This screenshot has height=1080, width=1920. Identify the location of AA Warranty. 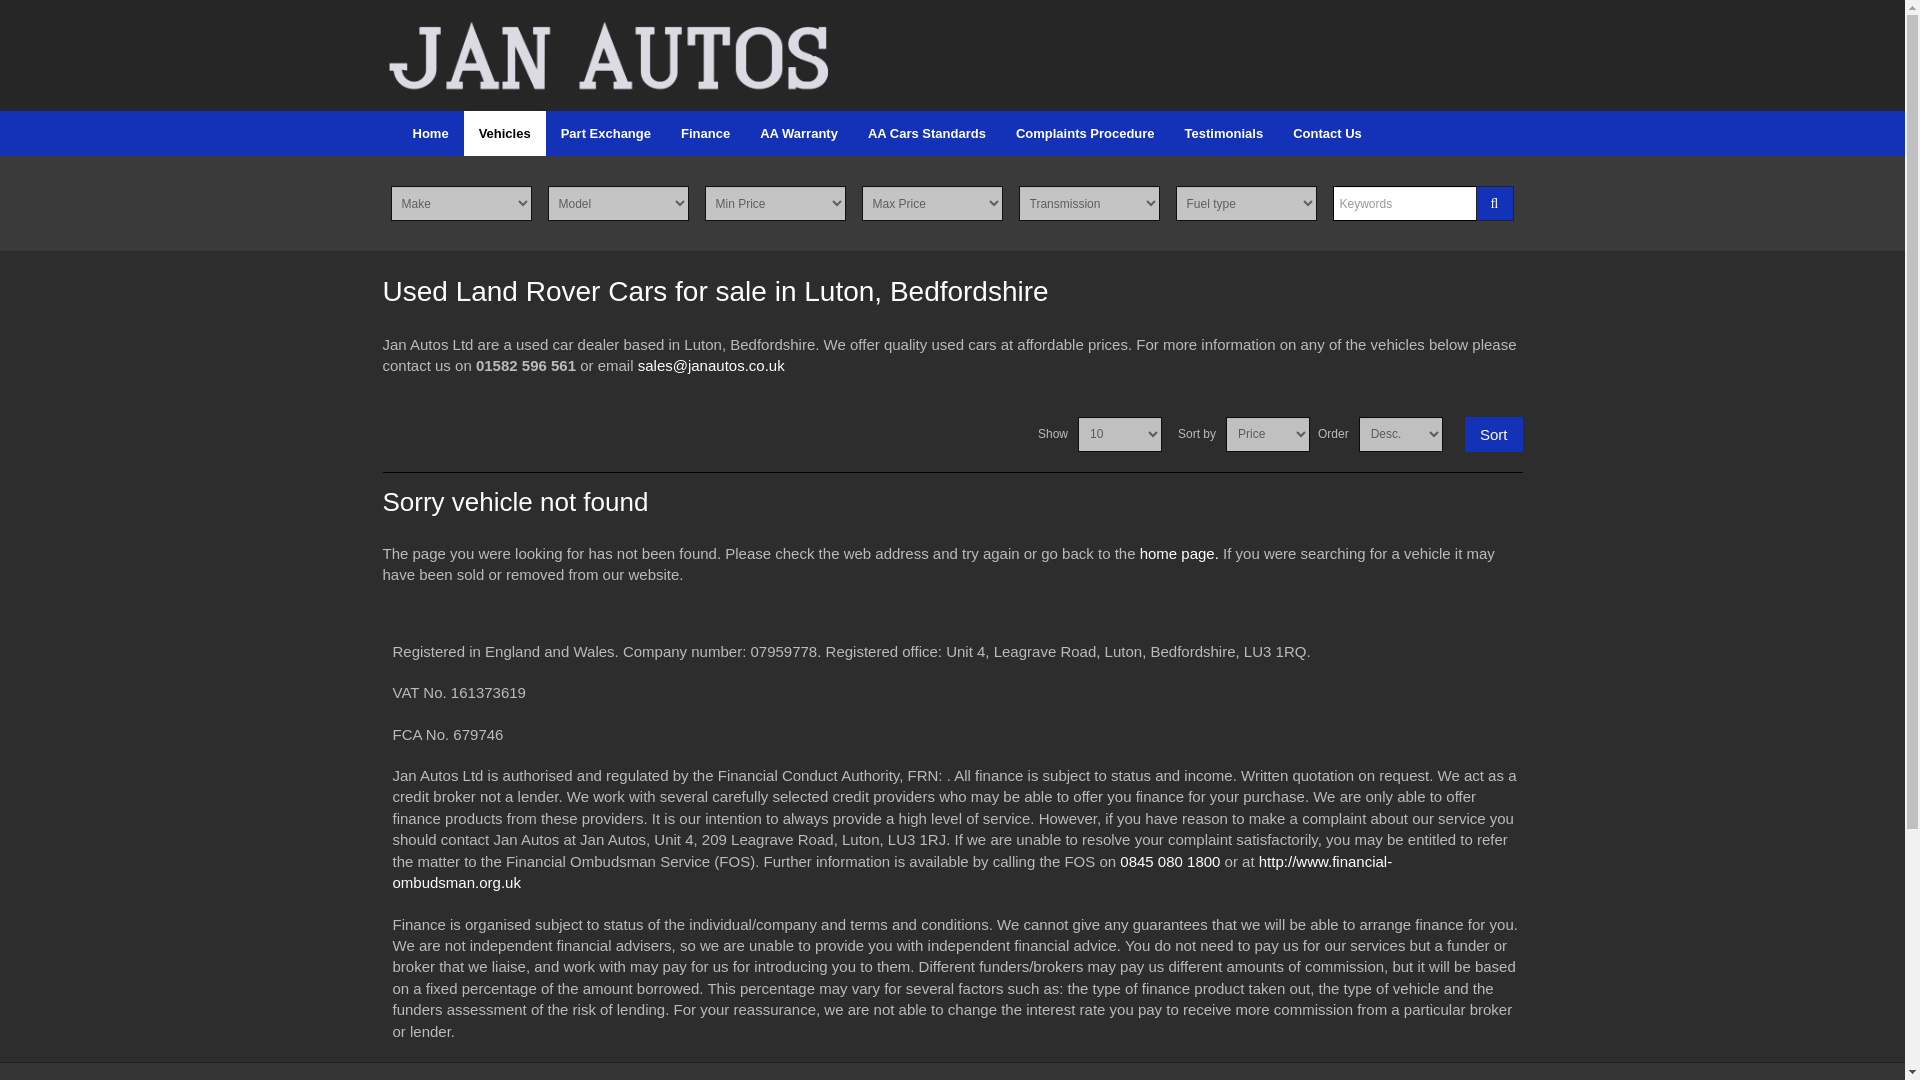
(798, 133).